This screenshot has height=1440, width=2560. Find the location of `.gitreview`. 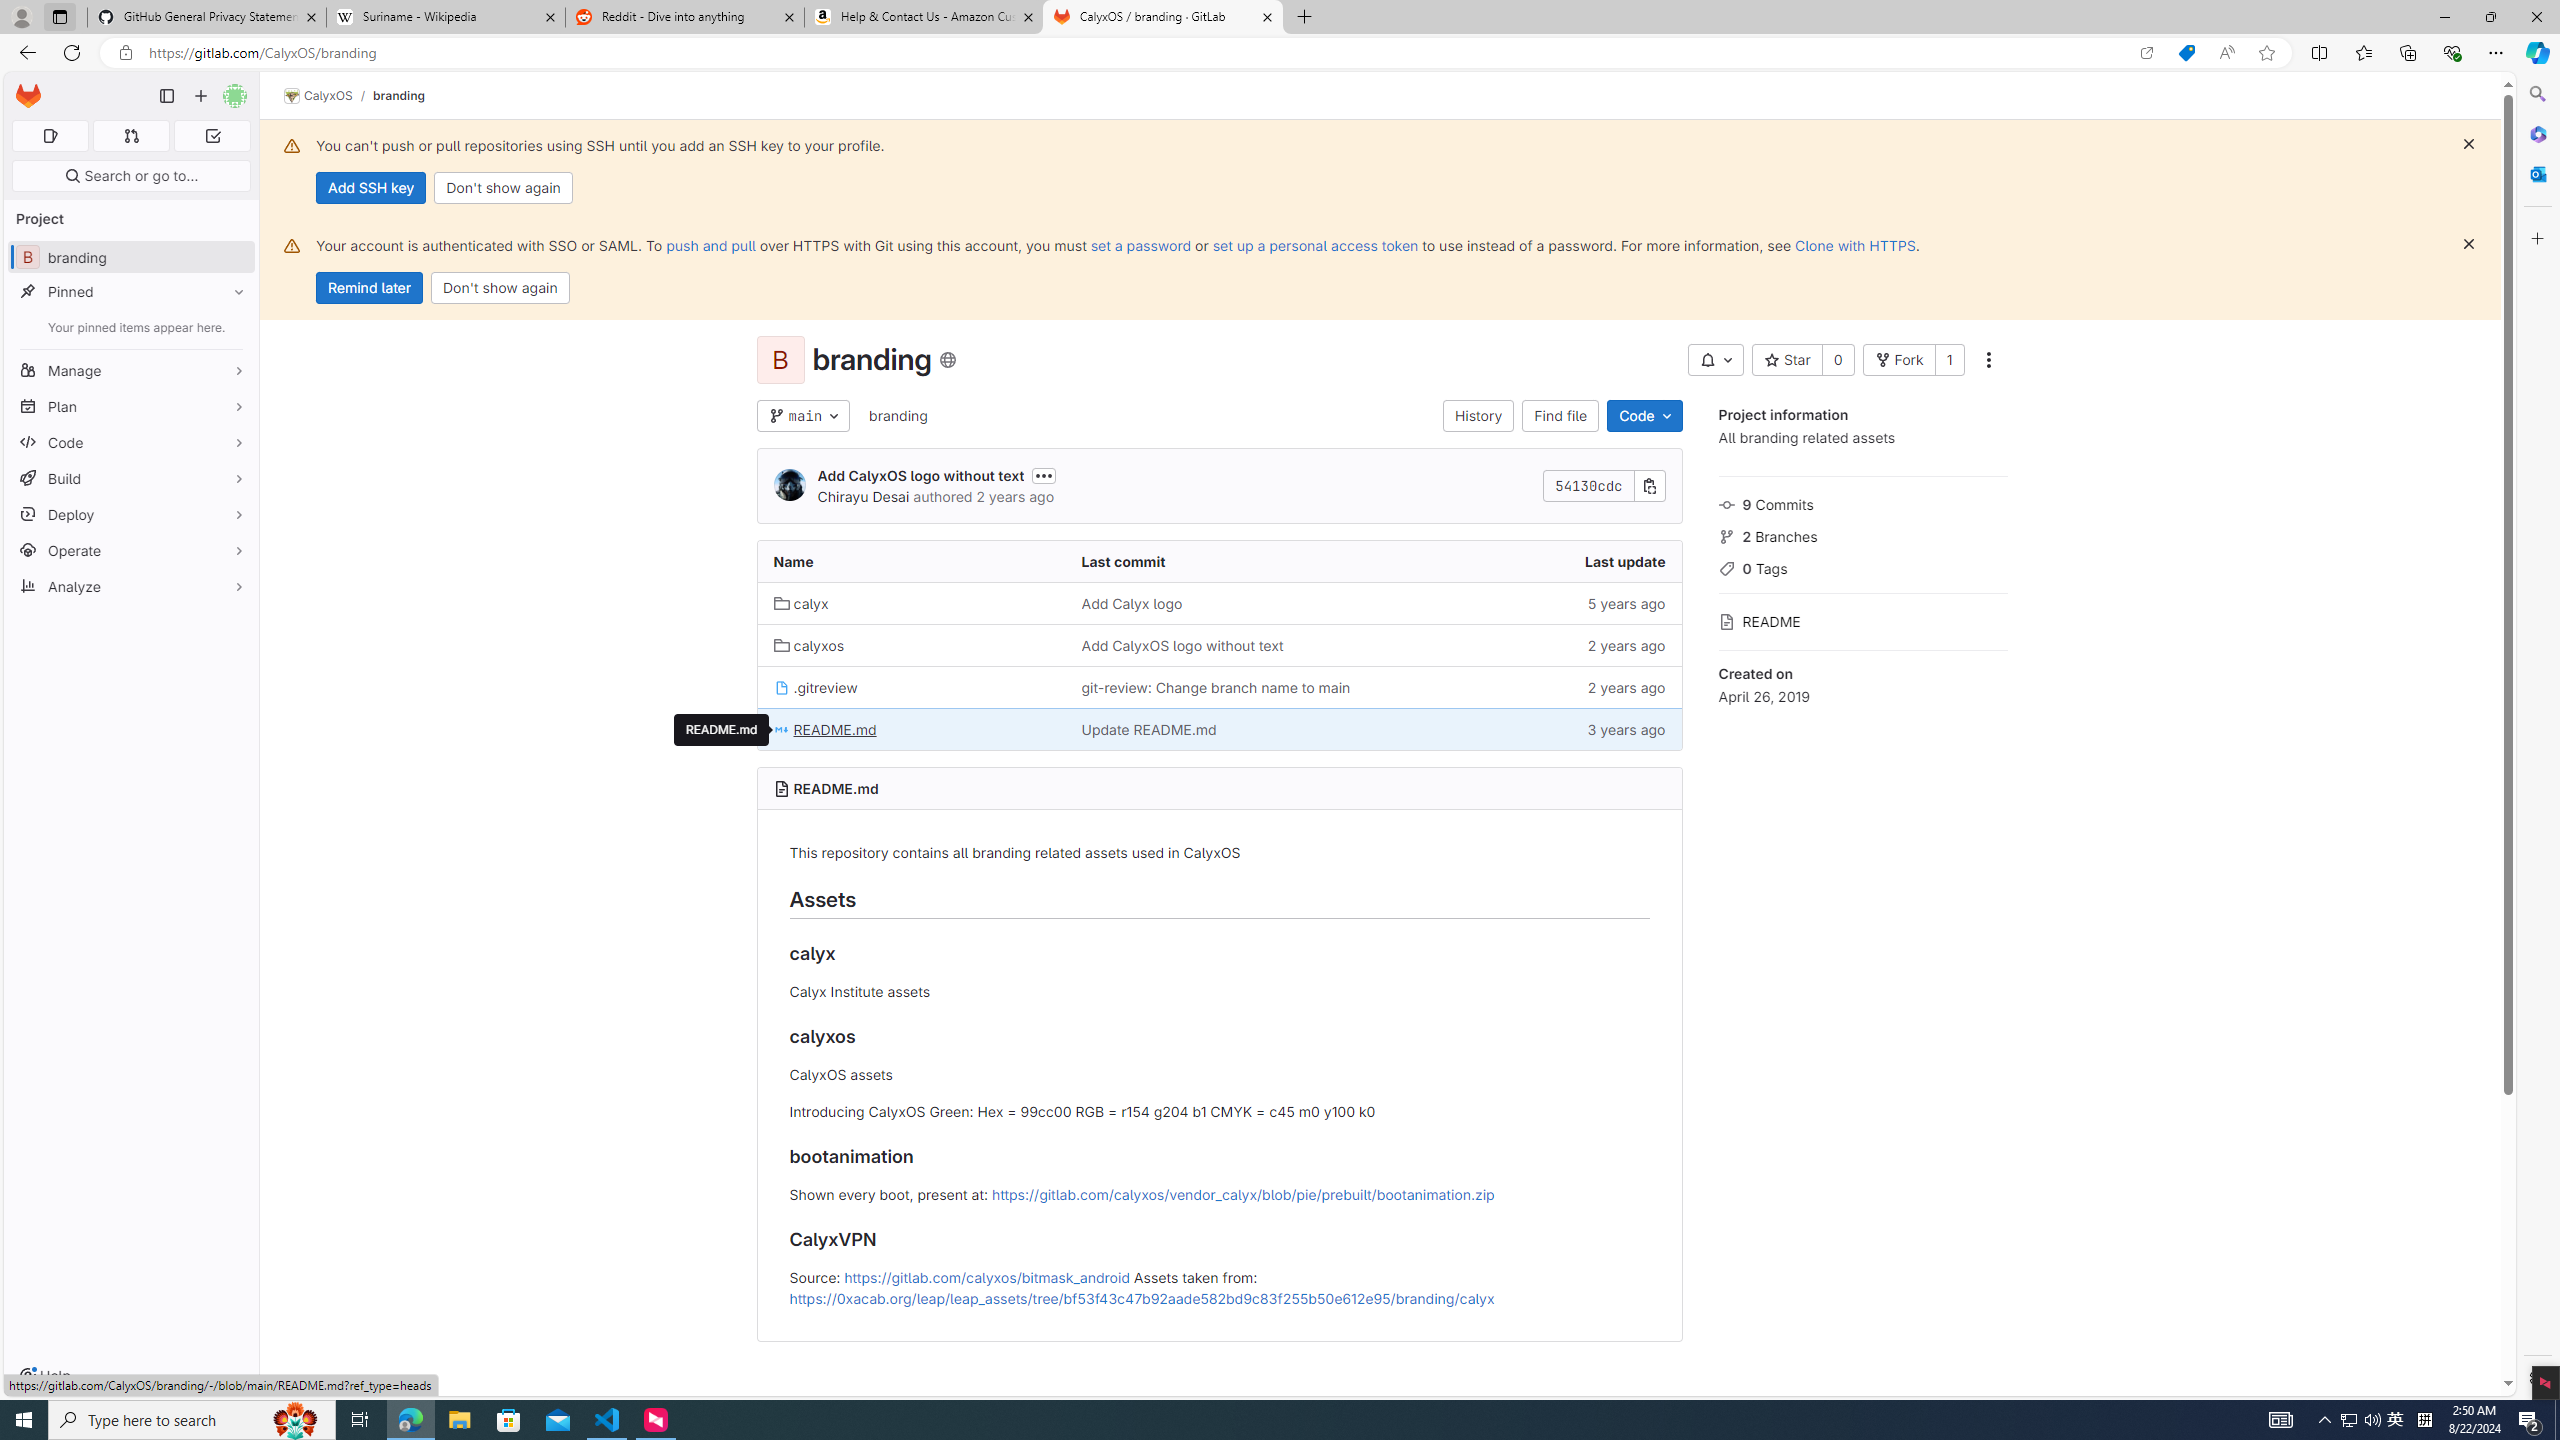

.gitreview is located at coordinates (815, 687).